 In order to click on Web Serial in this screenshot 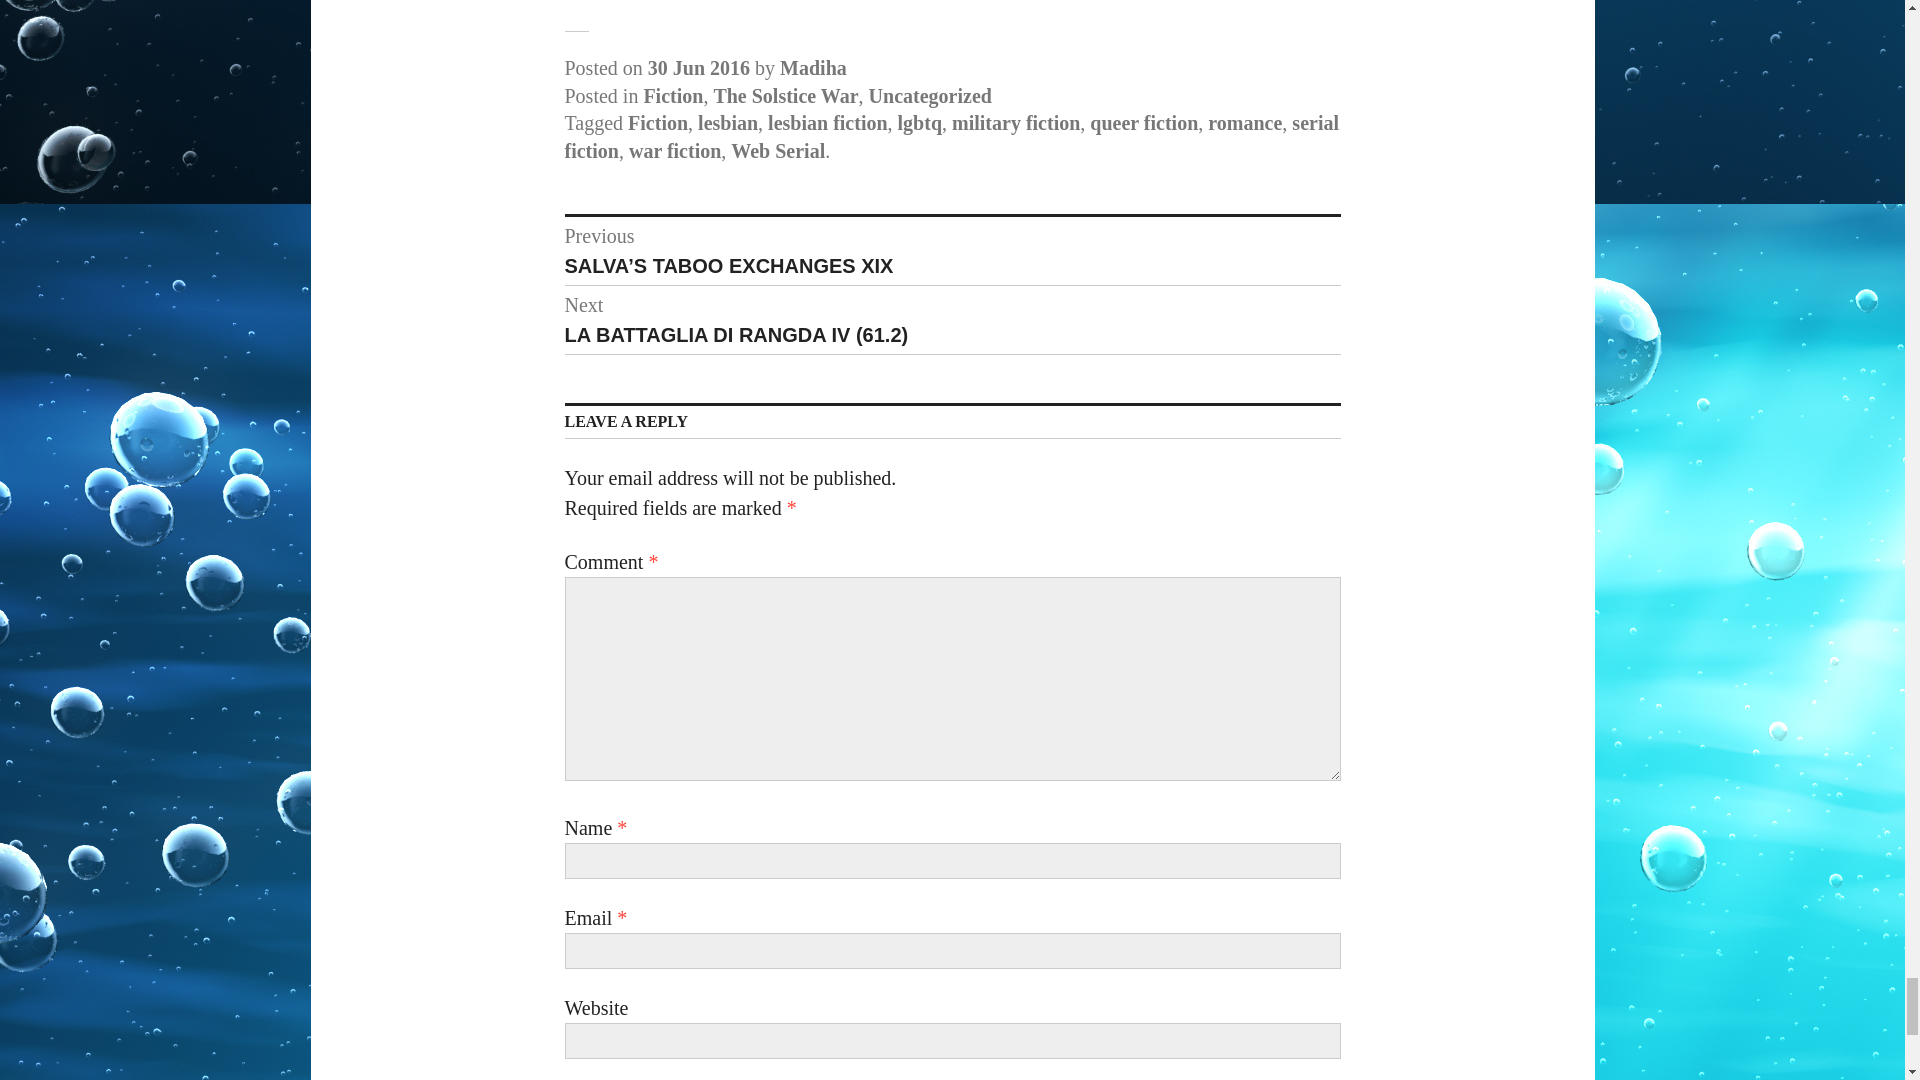, I will do `click(778, 151)`.